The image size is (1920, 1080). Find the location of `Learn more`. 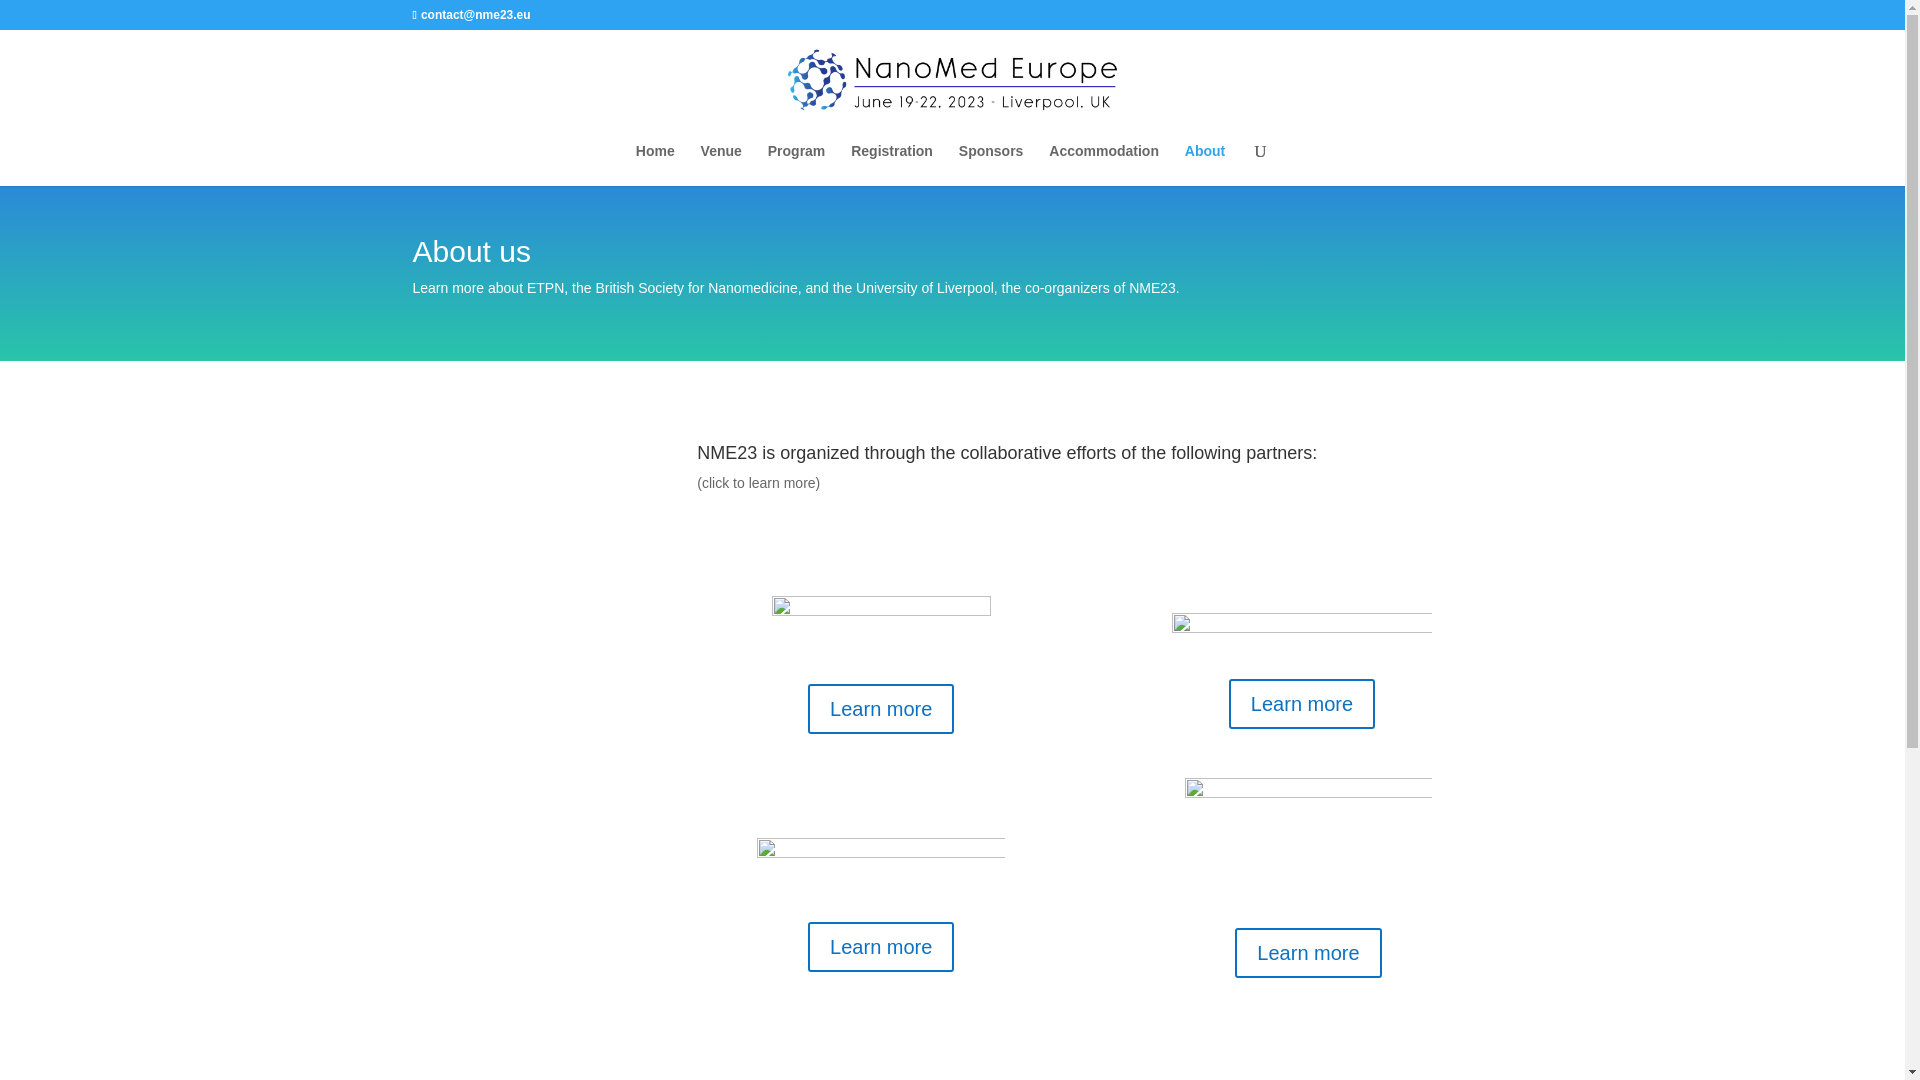

Learn more is located at coordinates (1307, 952).